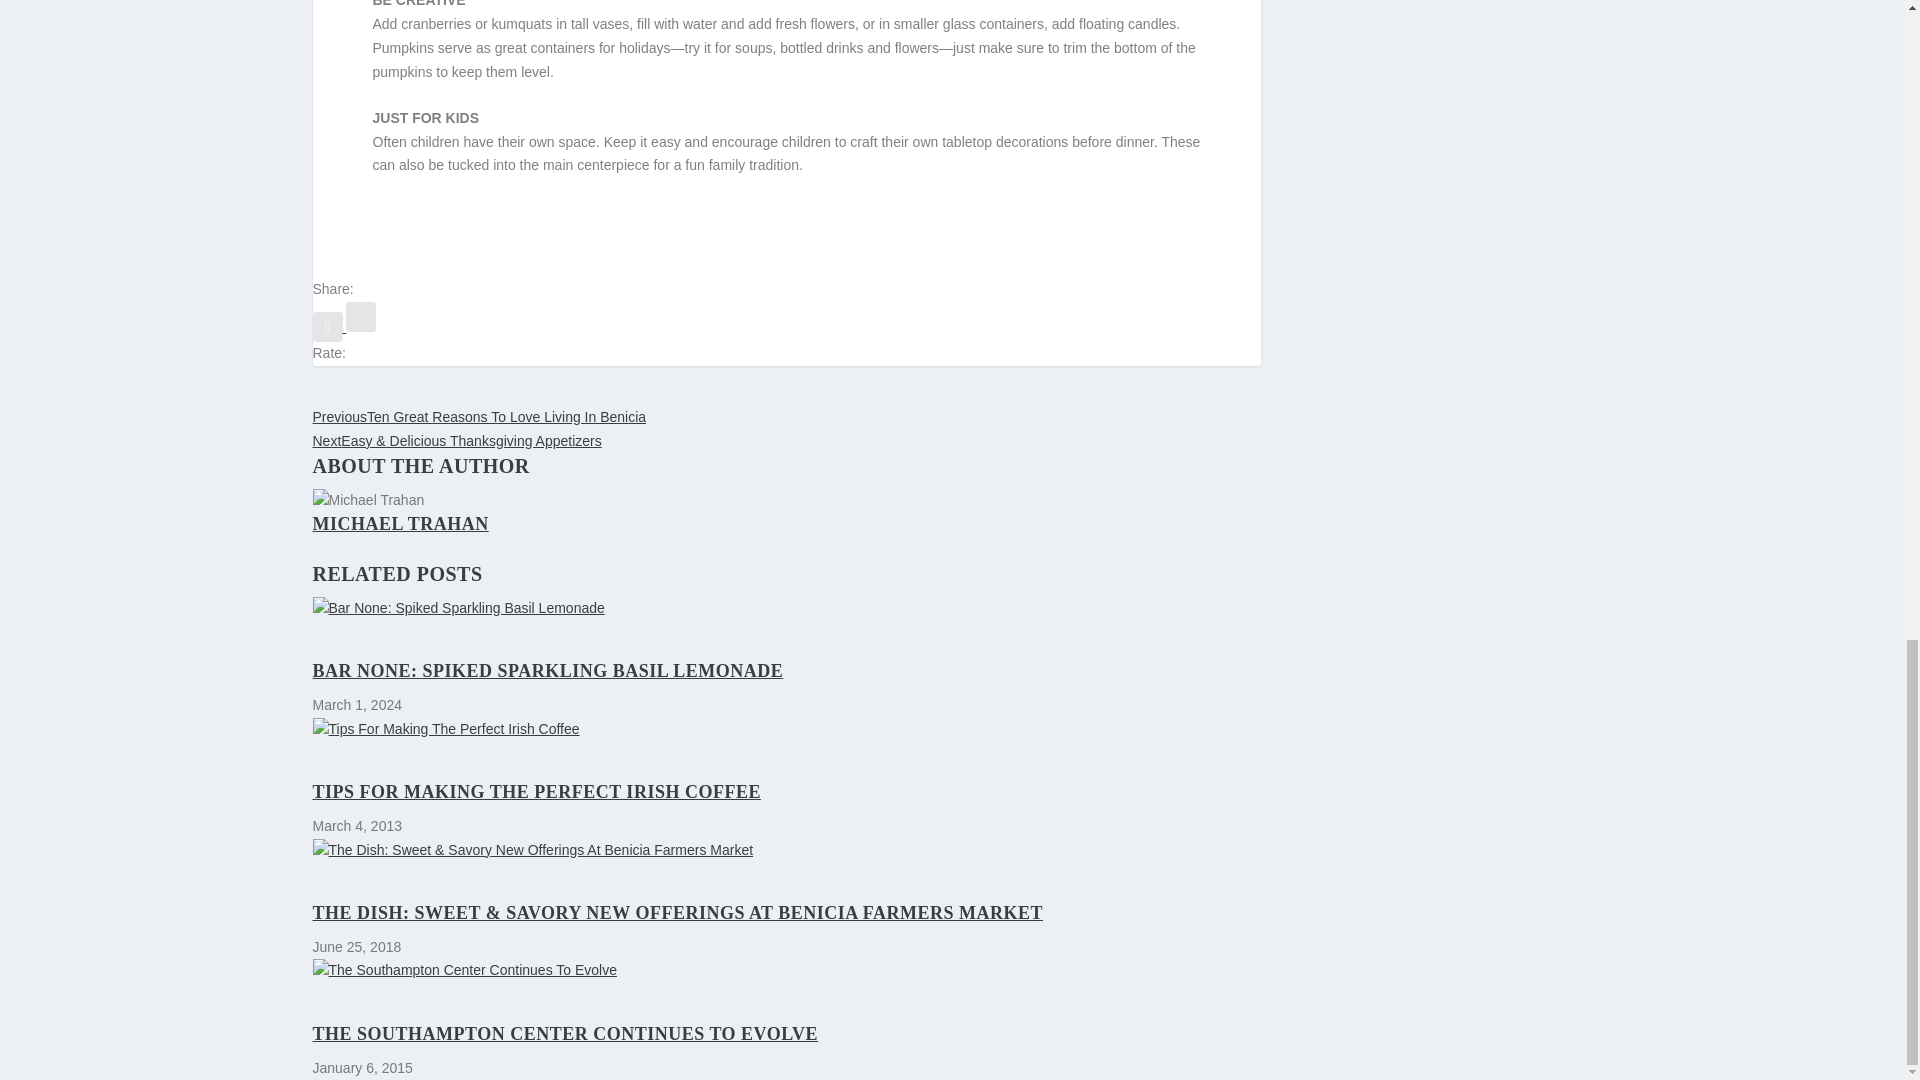  Describe the element at coordinates (536, 792) in the screenshot. I see `TIPS FOR MAKING THE PERFECT IRISH COFFEE` at that location.